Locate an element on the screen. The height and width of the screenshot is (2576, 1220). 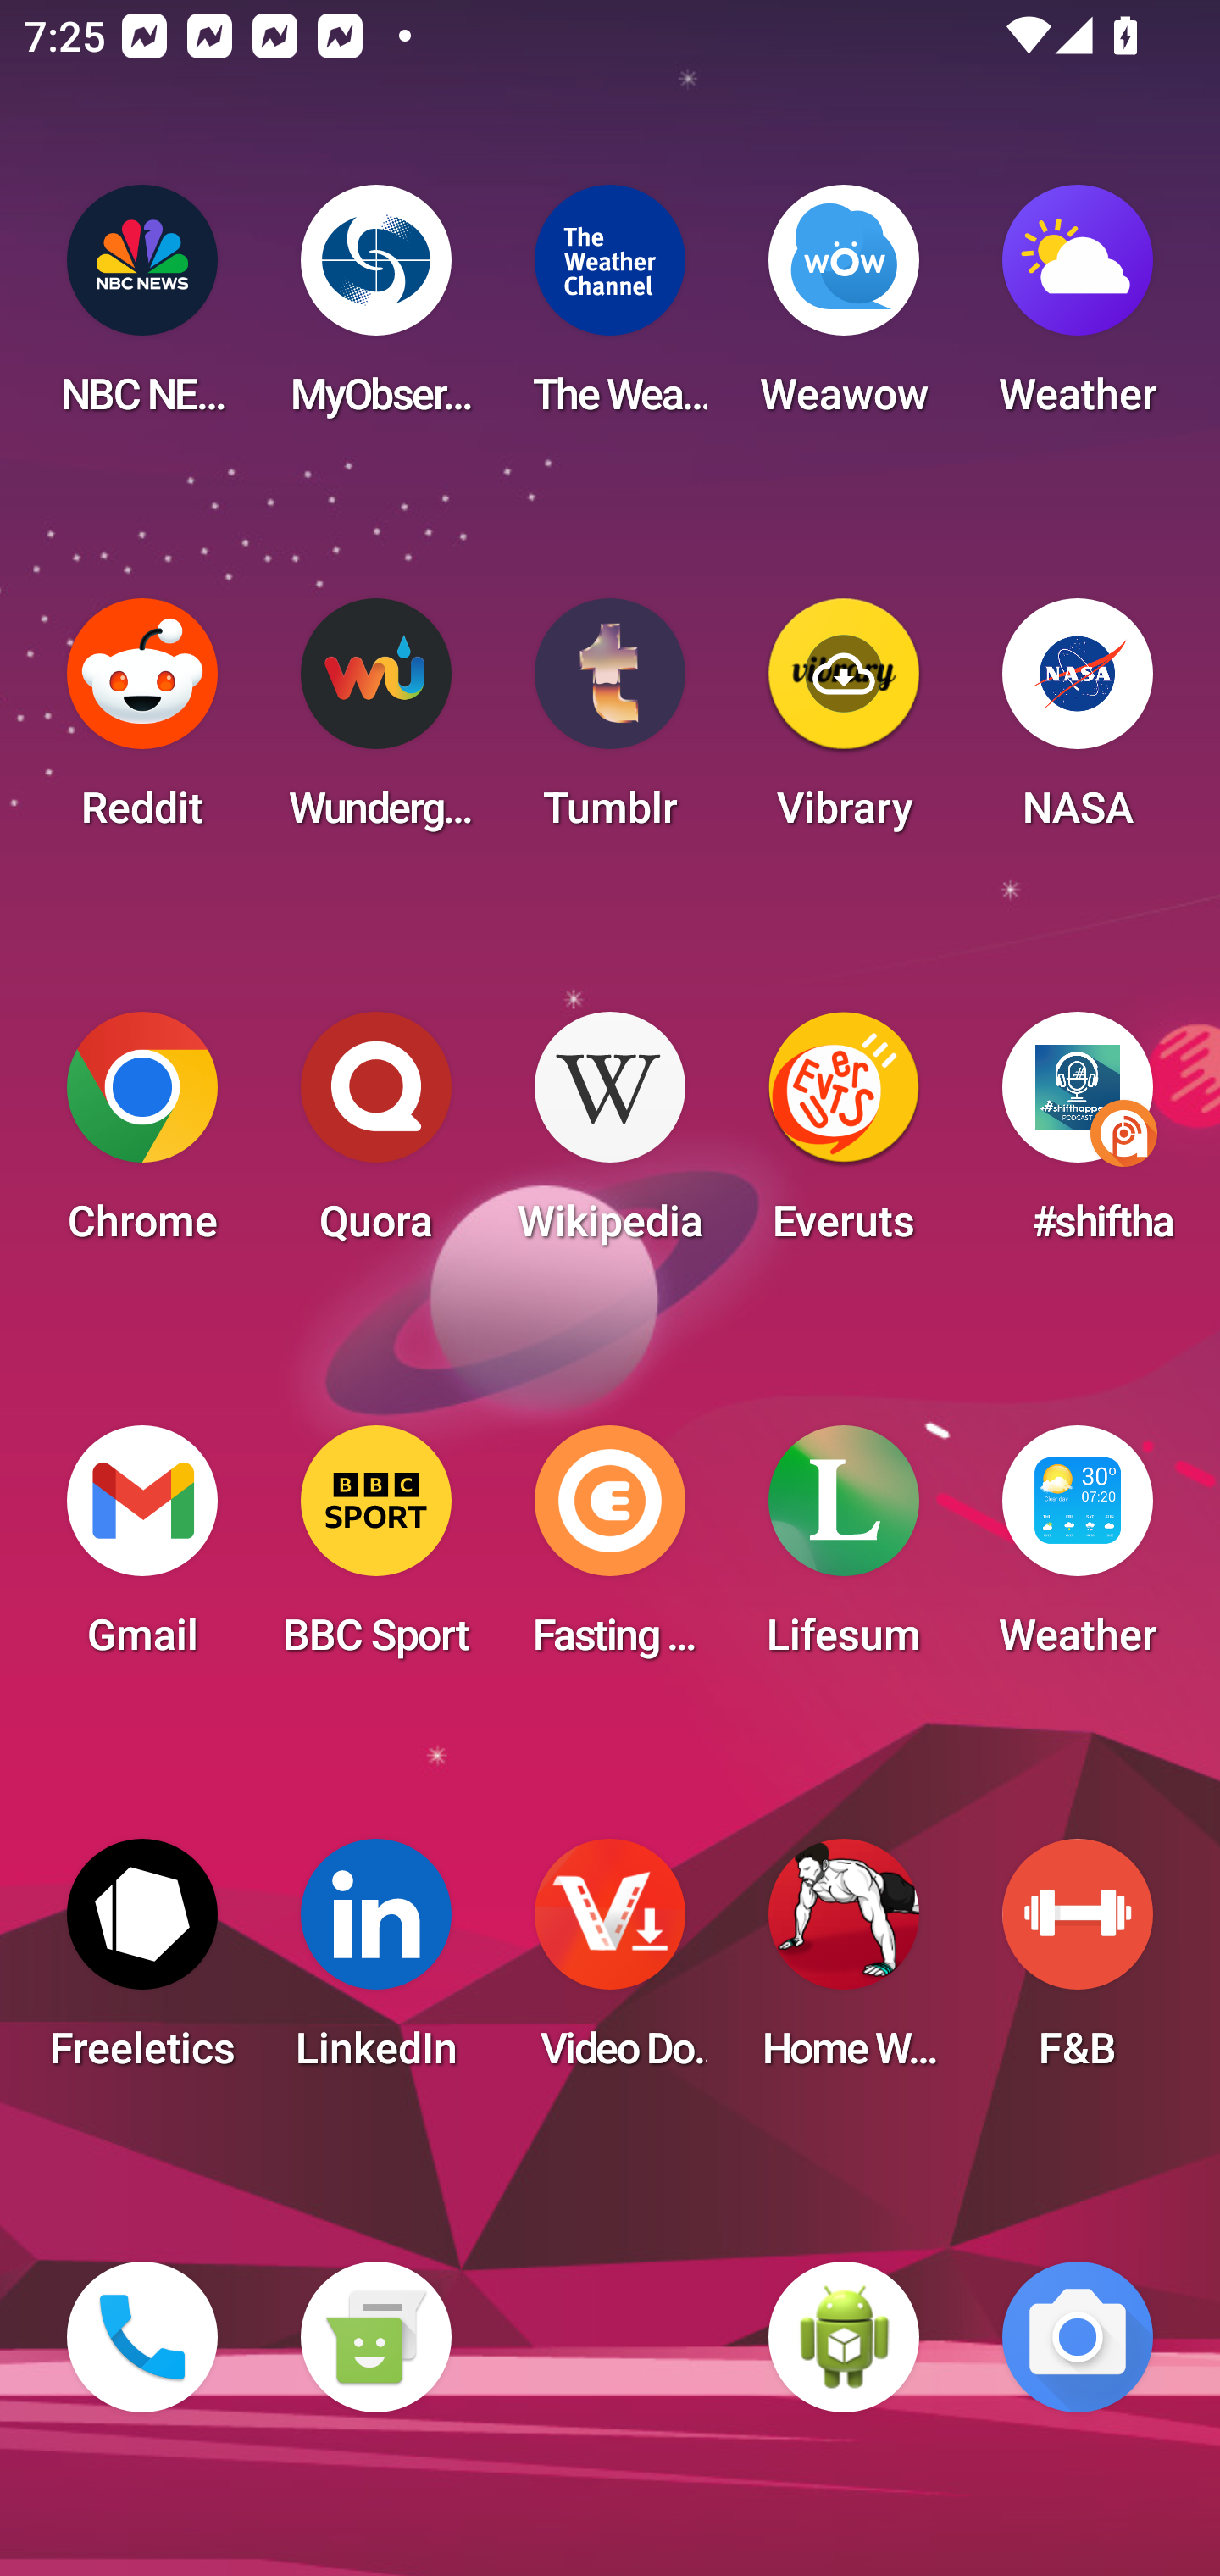
Weather is located at coordinates (1078, 310).